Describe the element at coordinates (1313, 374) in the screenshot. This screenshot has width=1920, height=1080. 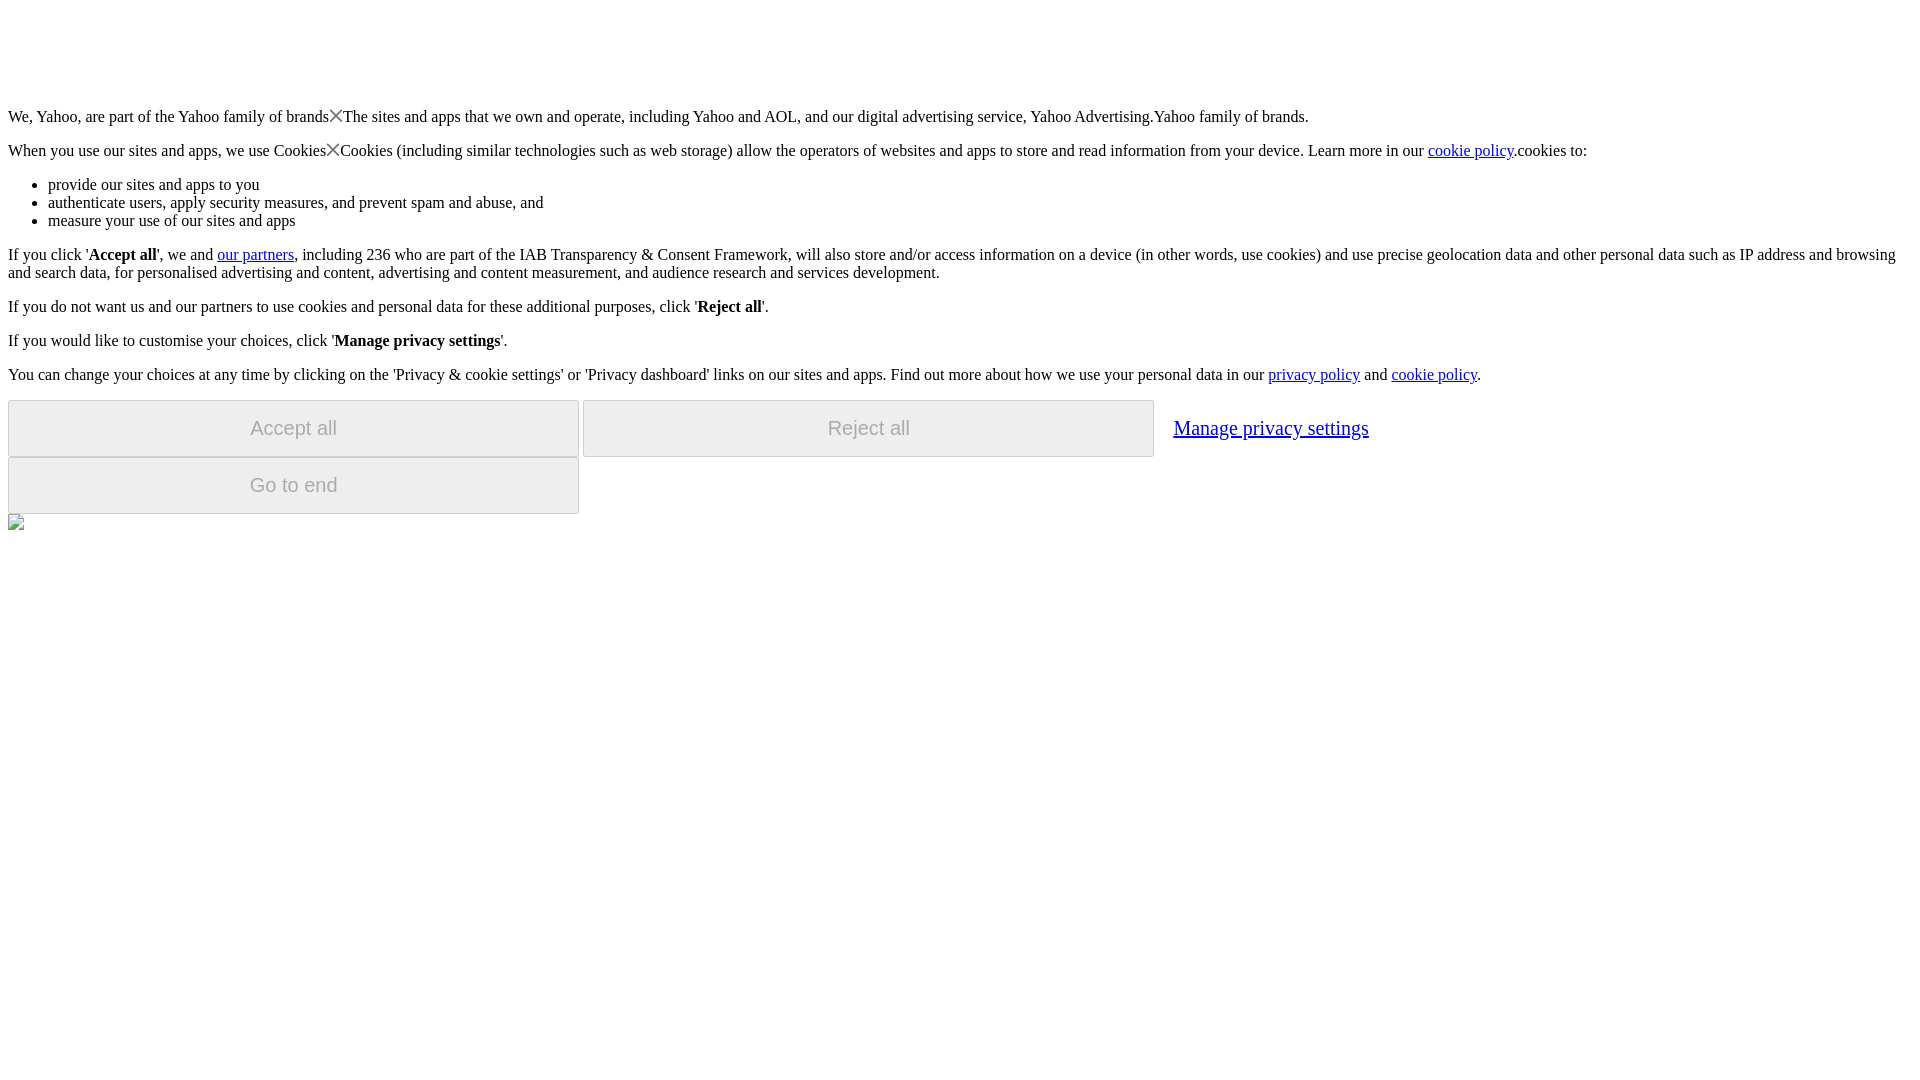
I see `privacy policy` at that location.